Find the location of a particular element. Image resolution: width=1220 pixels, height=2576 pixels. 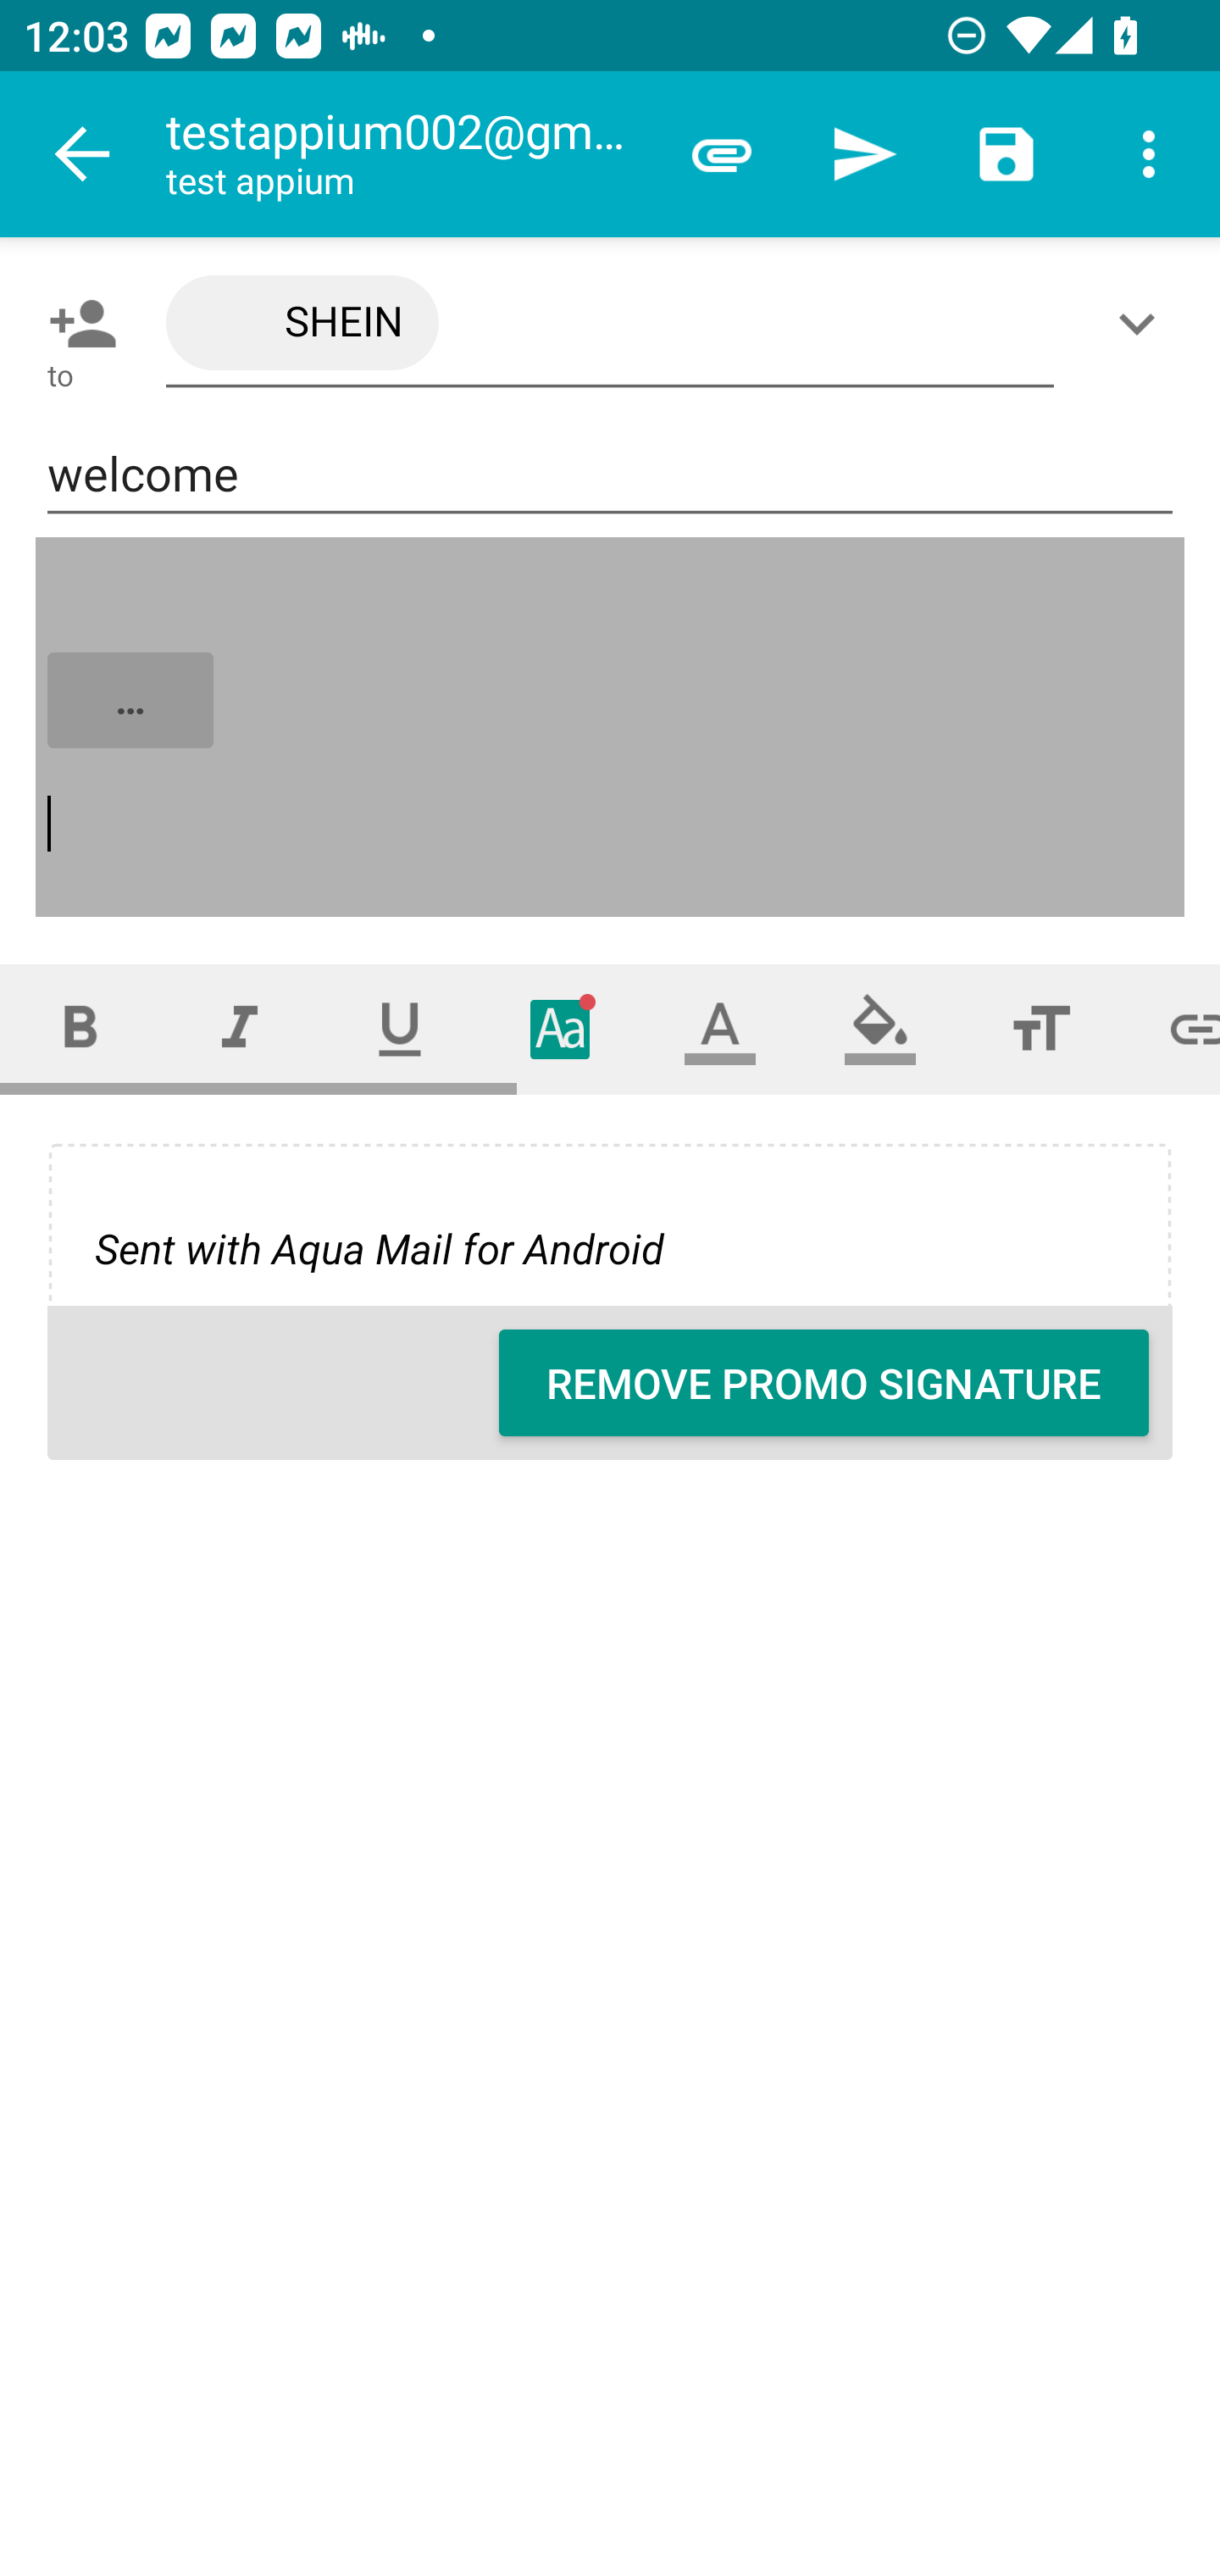

Navigate up is located at coordinates (83, 154).